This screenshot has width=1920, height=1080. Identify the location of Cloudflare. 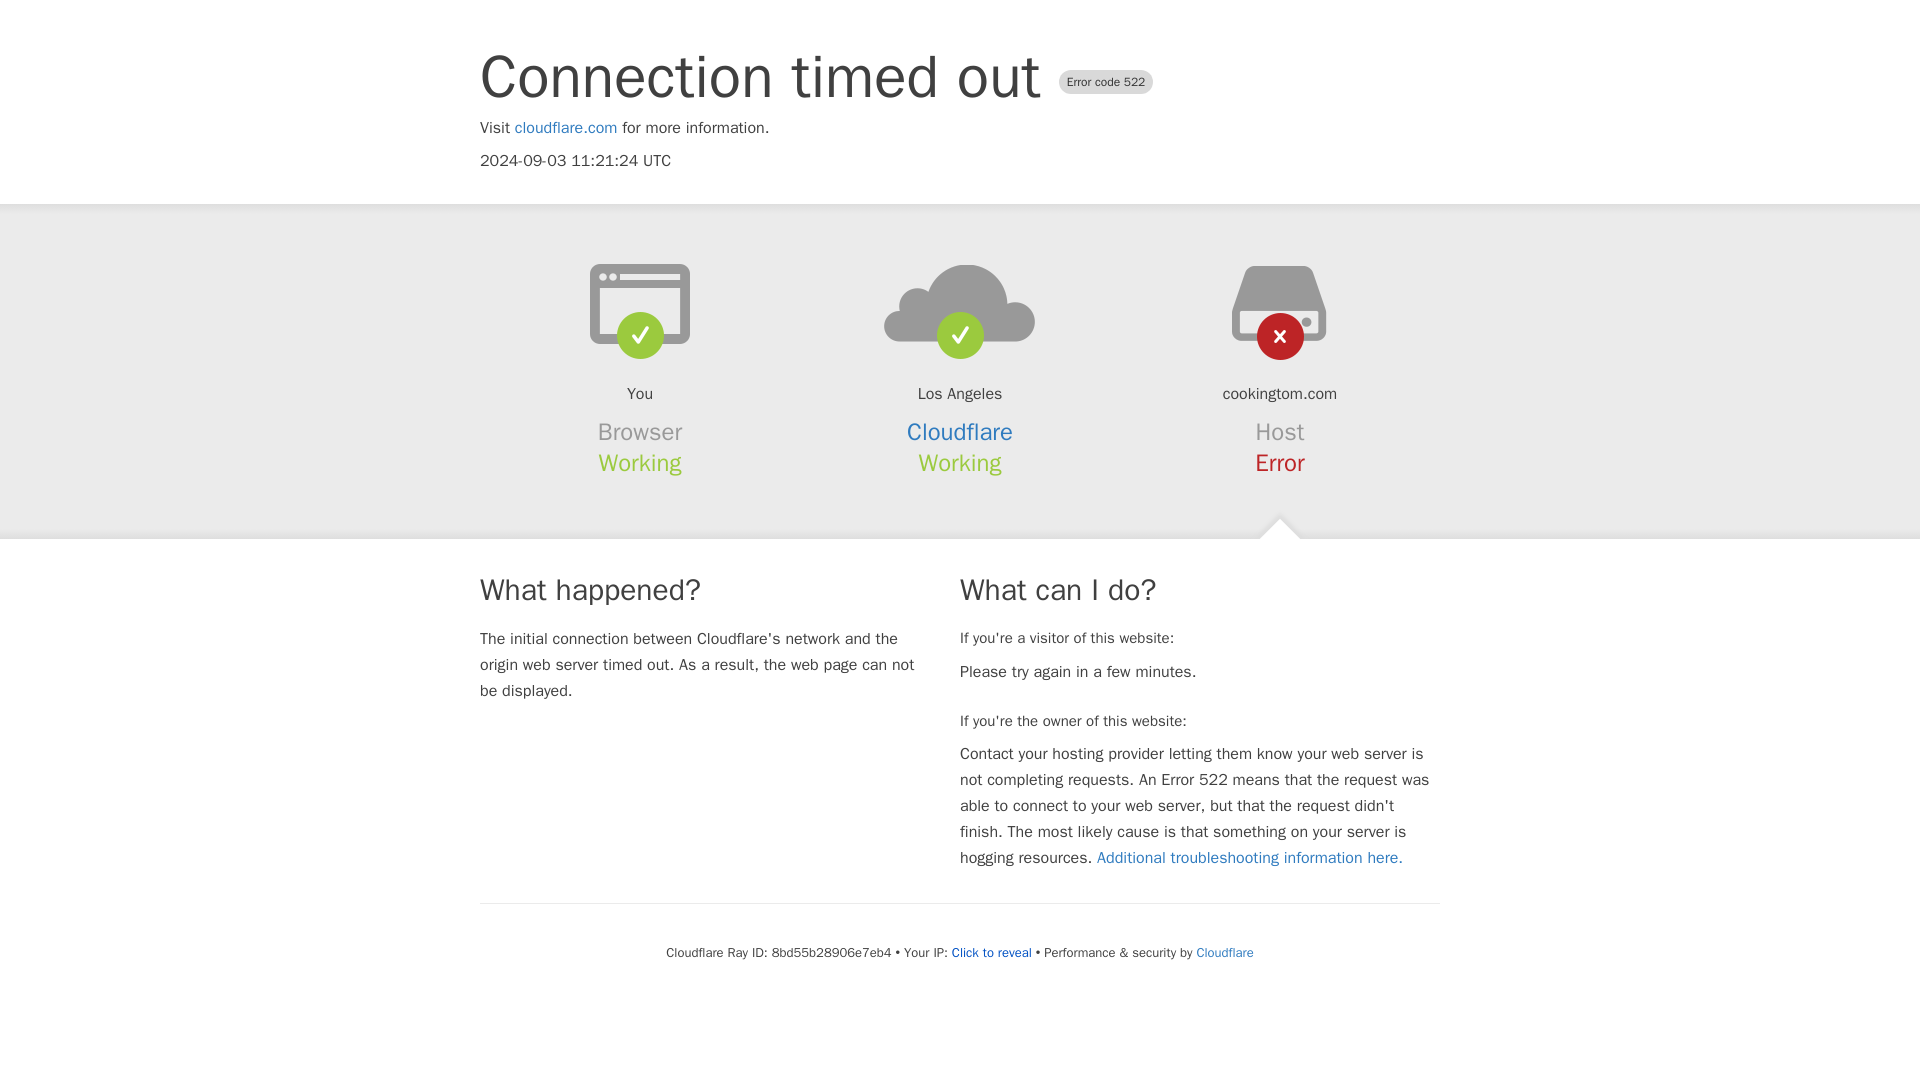
(960, 432).